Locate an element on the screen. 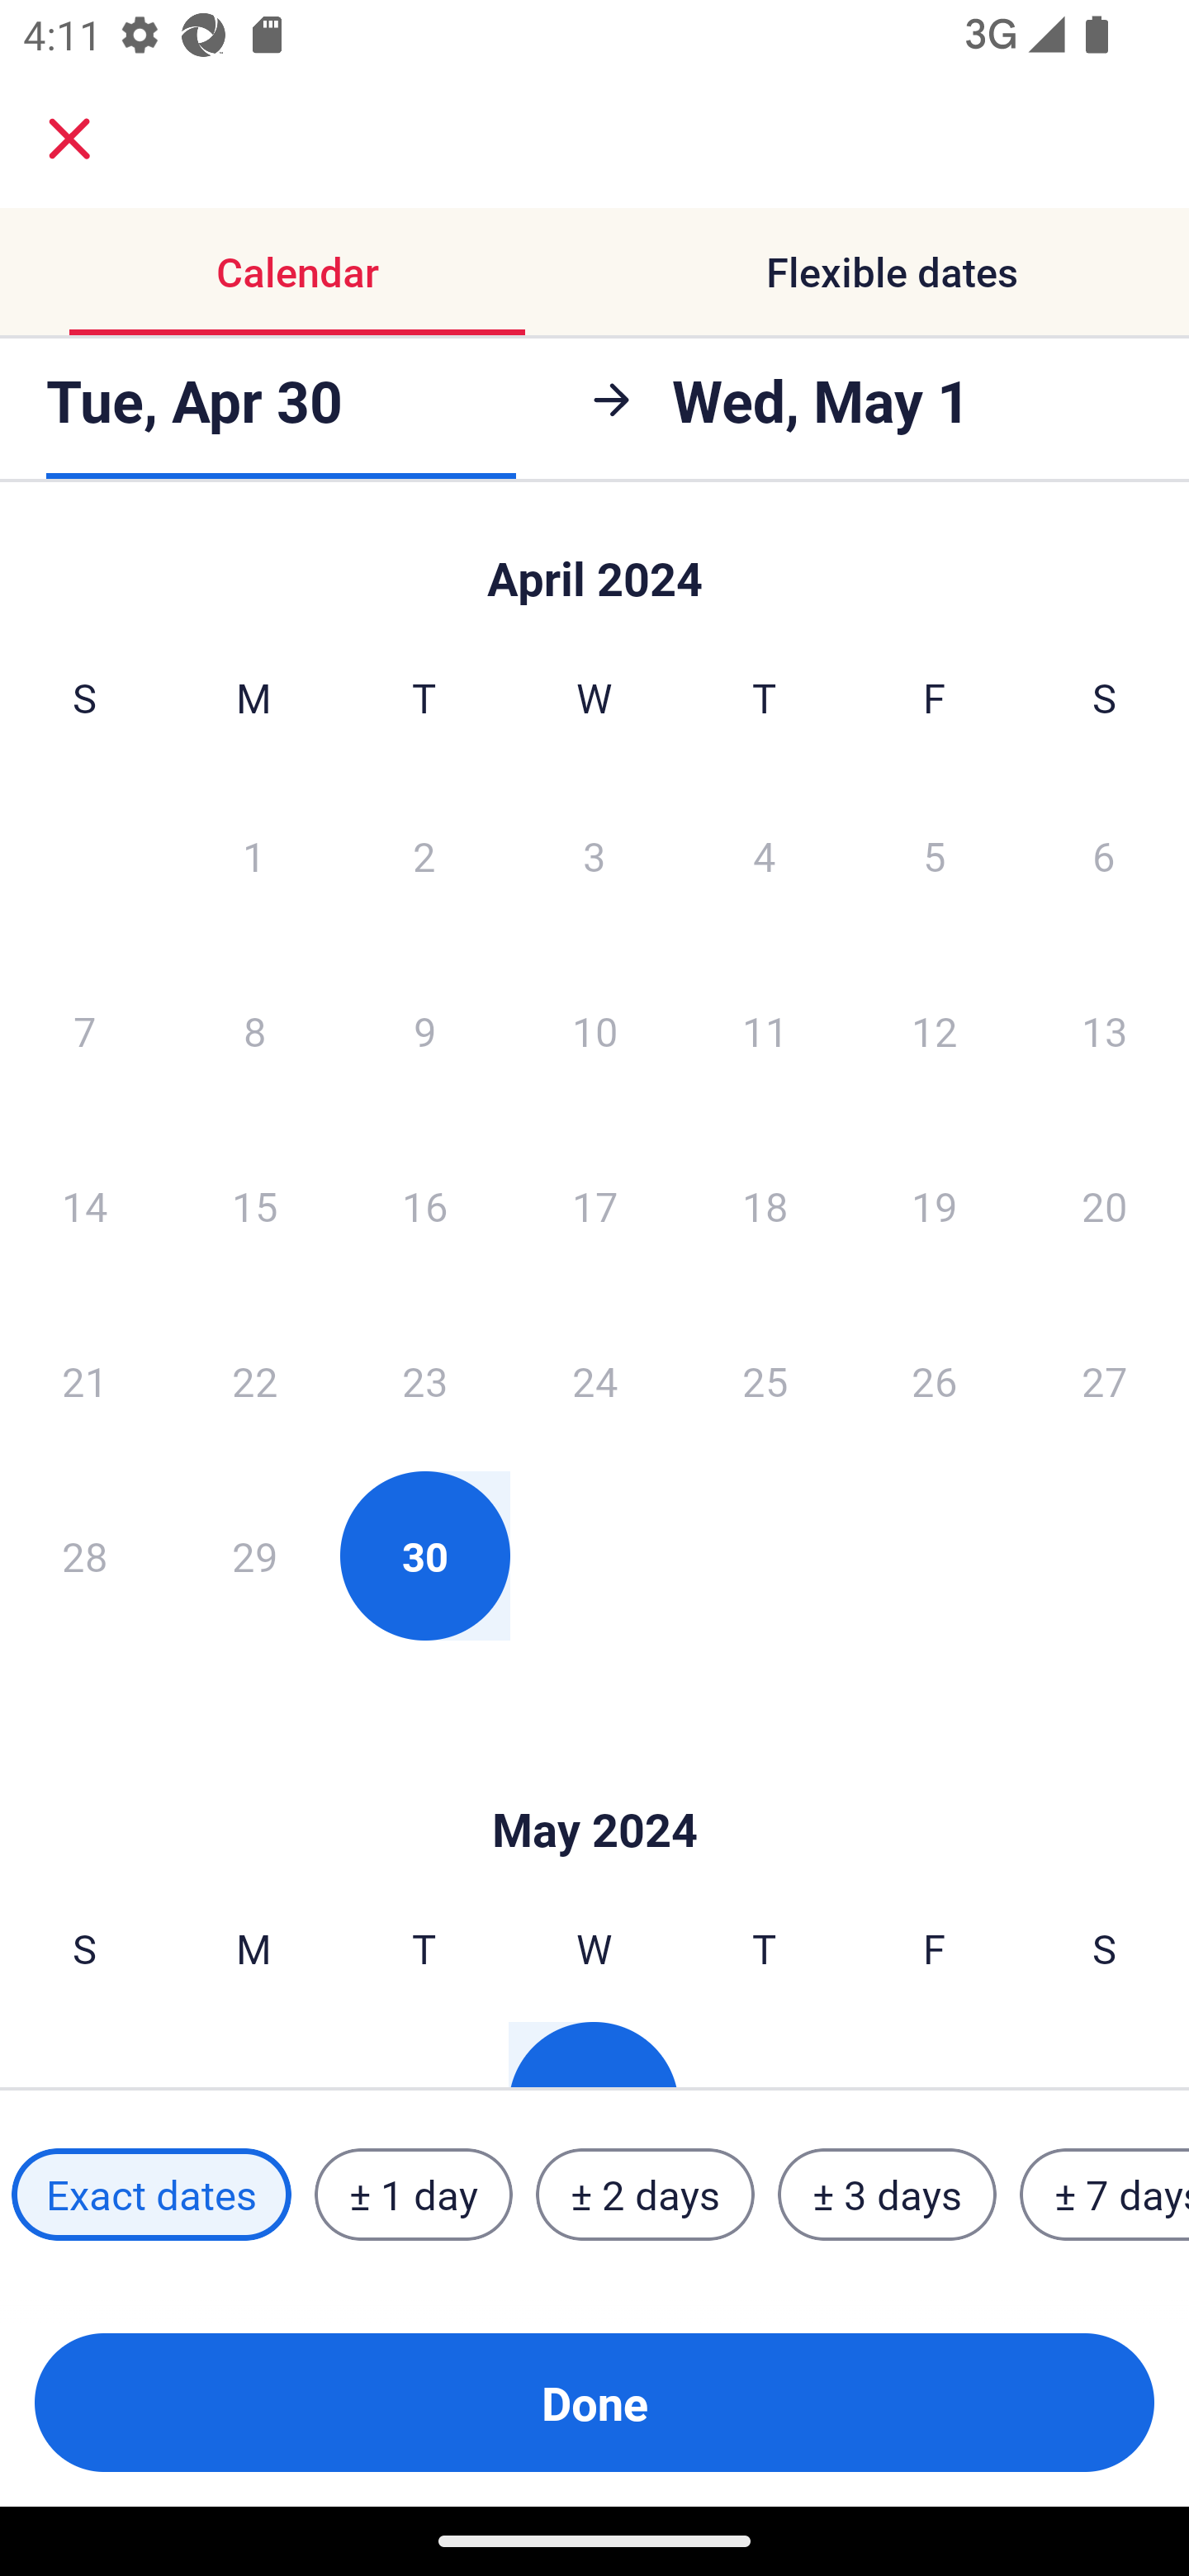  19 Friday, April 19, 2024 is located at coordinates (935, 1205).